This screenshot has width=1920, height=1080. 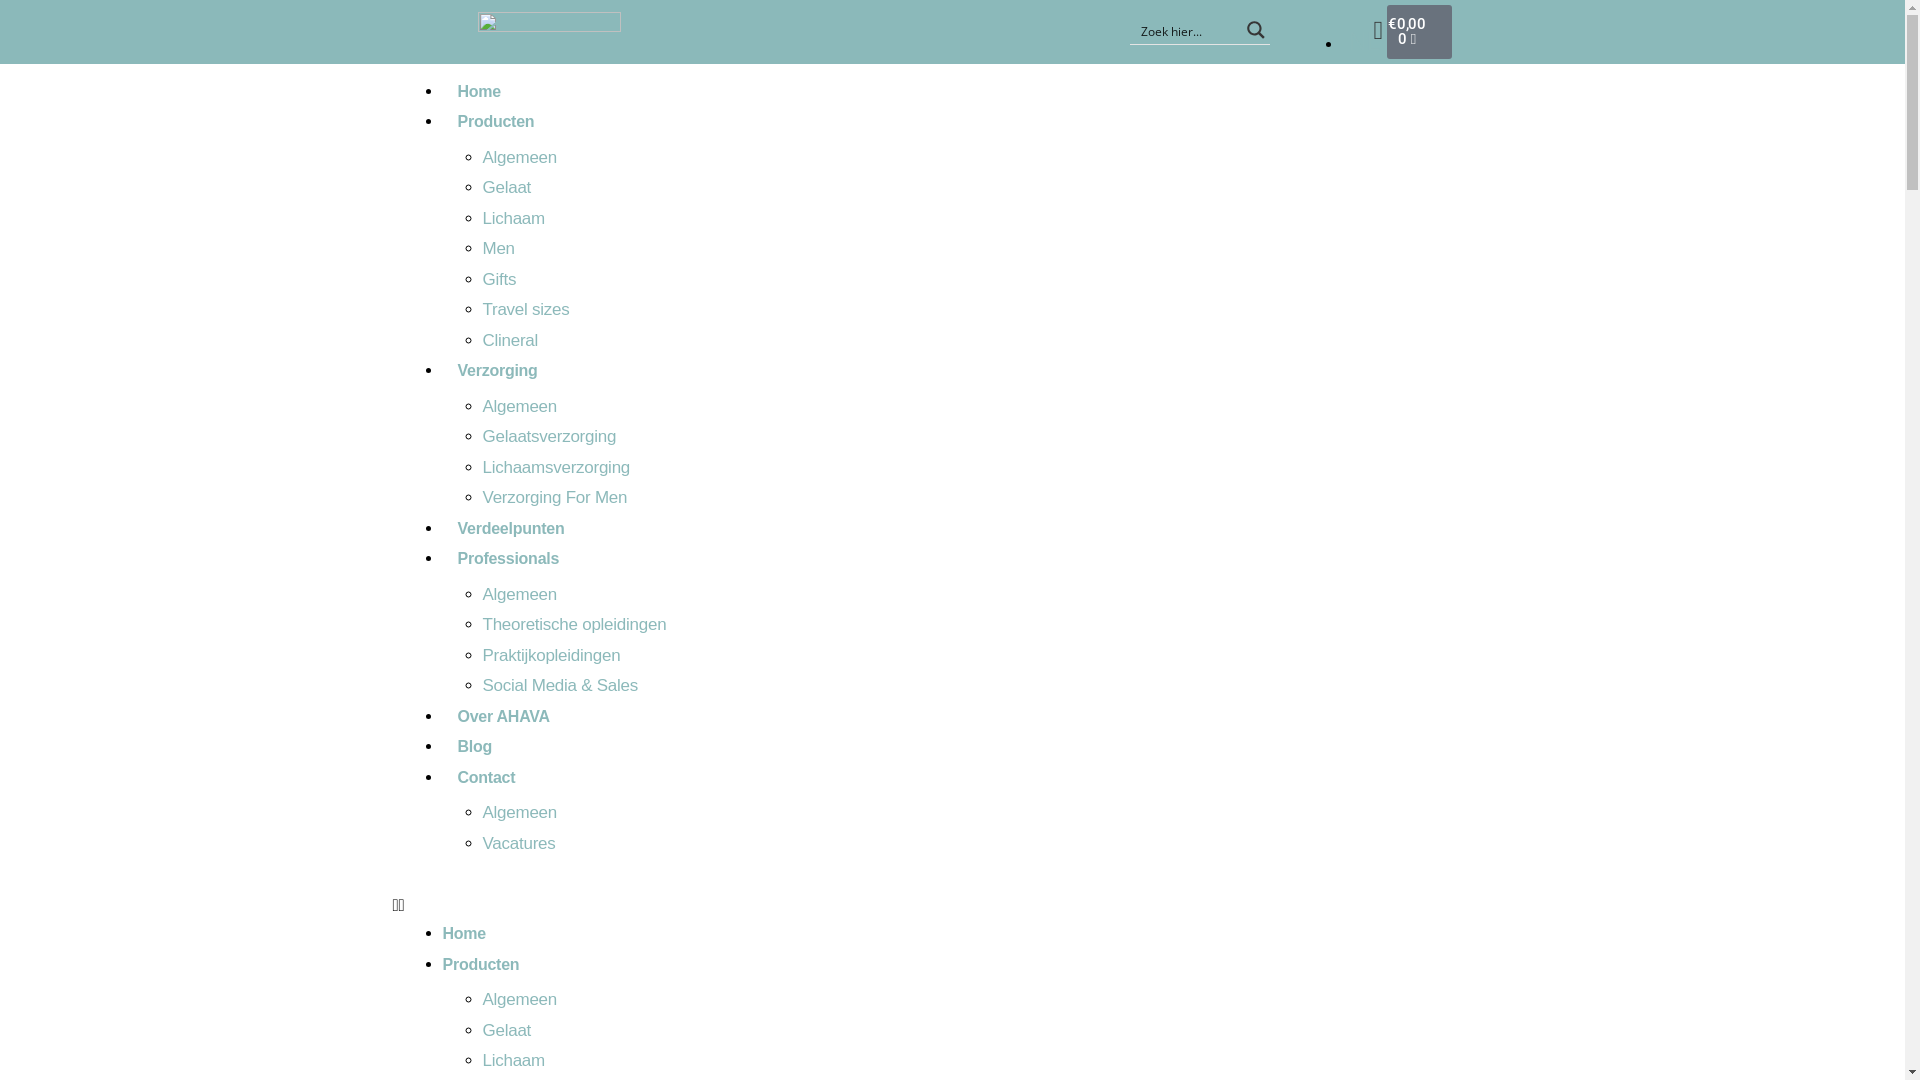 What do you see at coordinates (520, 812) in the screenshot?
I see `Algemeen` at bounding box center [520, 812].